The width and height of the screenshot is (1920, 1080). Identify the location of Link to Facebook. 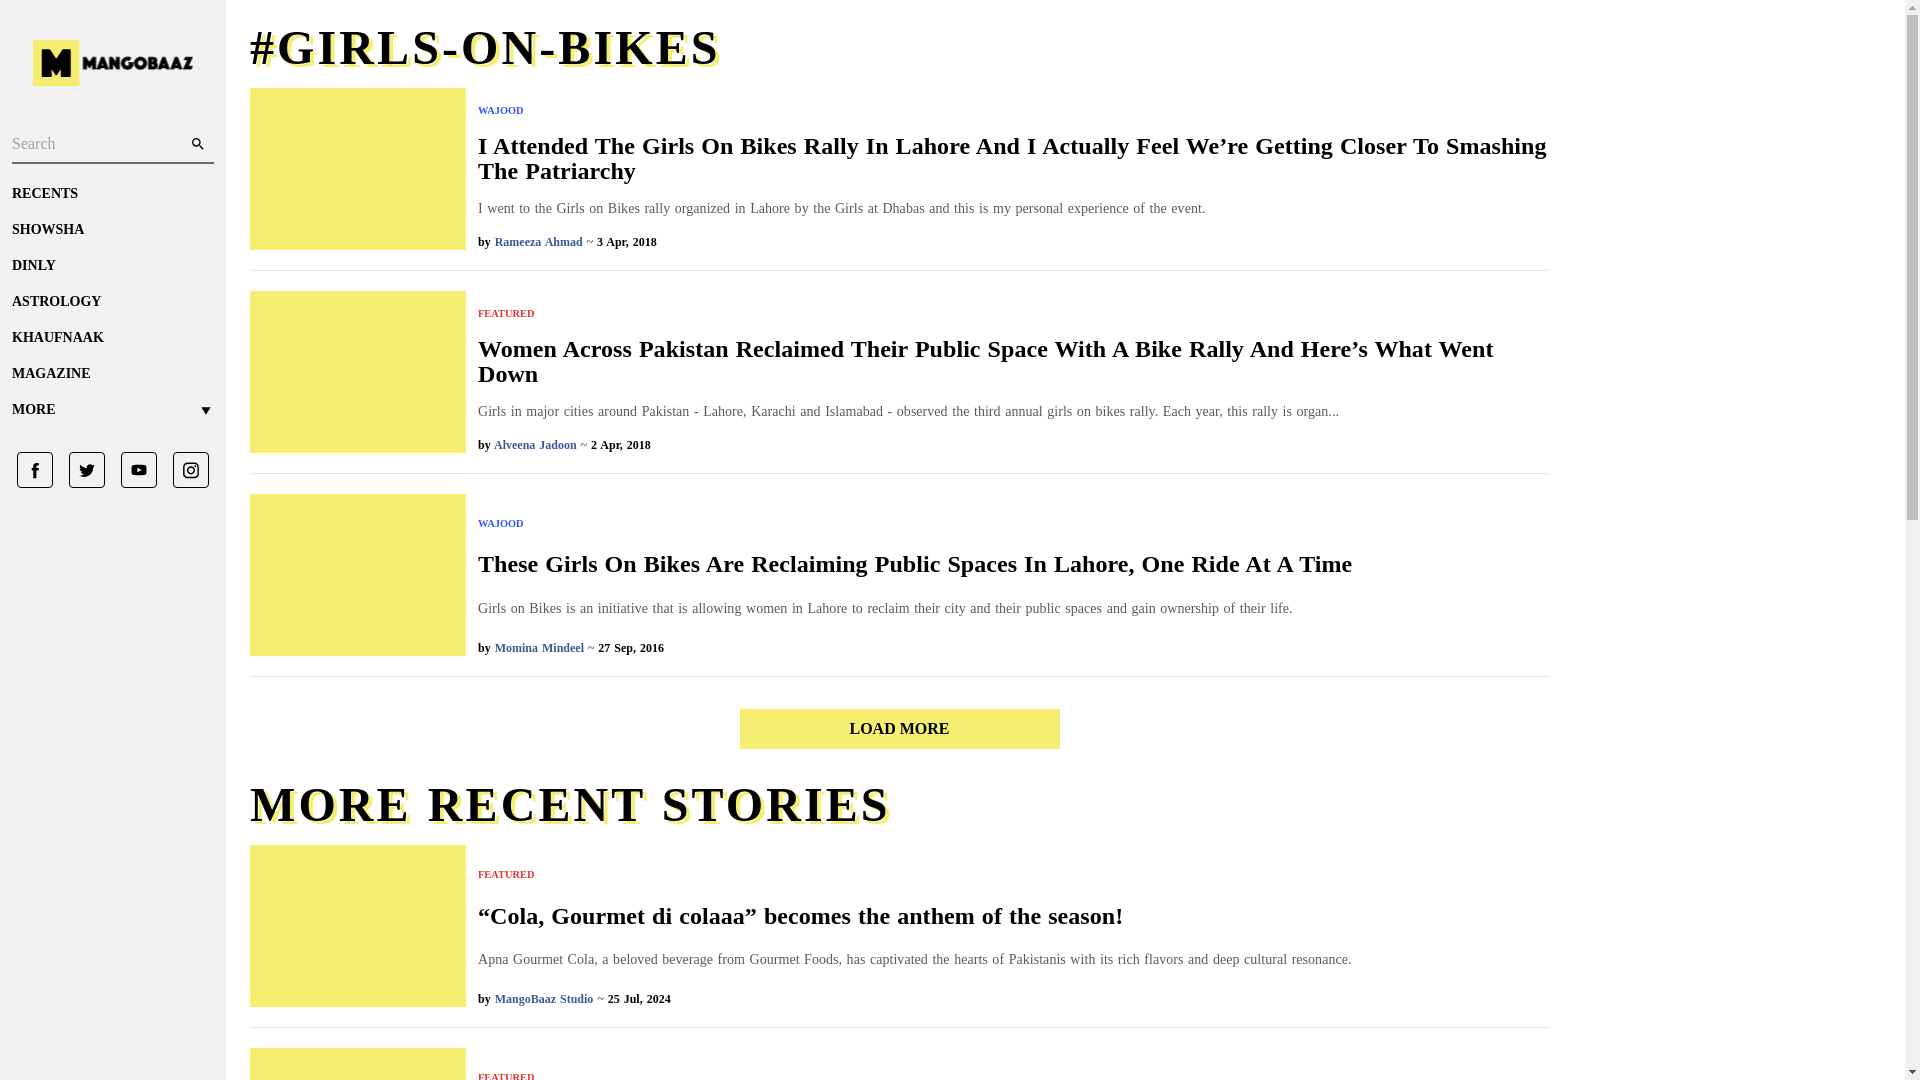
(35, 470).